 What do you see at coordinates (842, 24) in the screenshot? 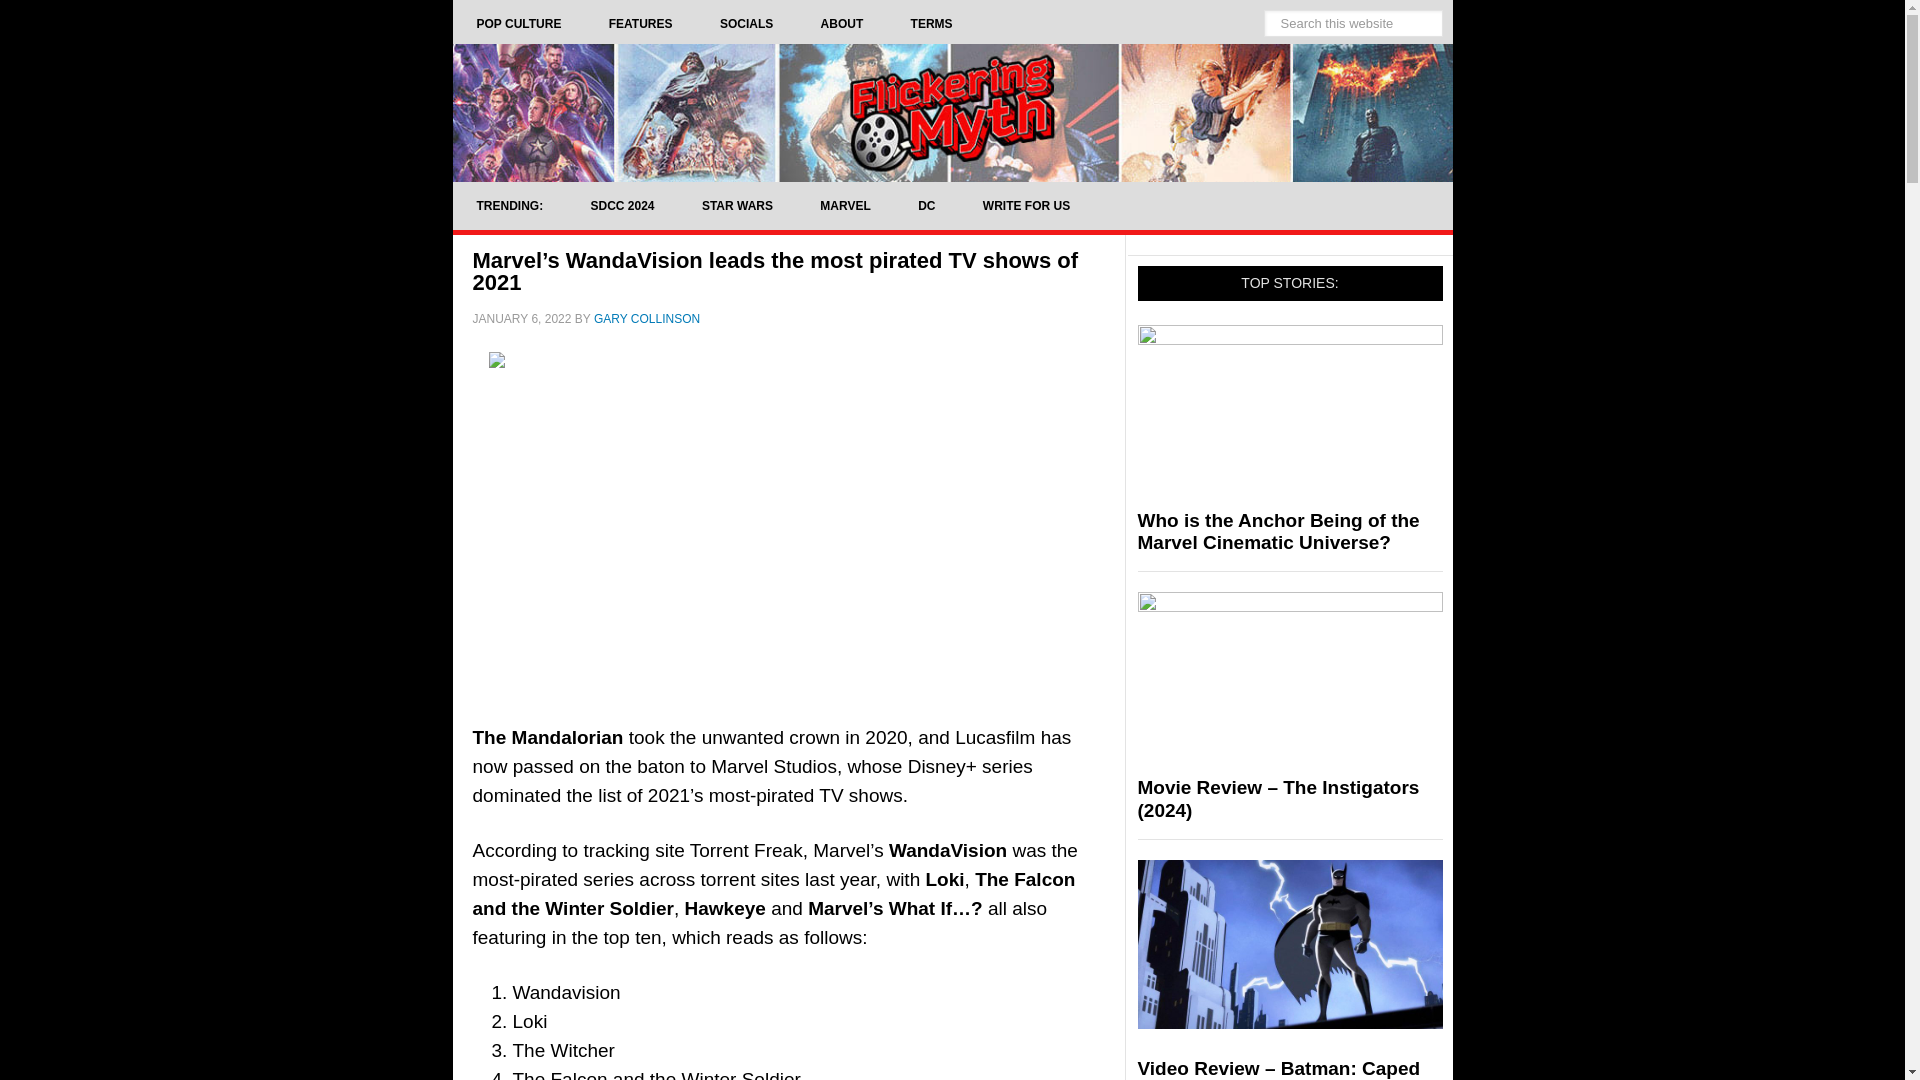
I see `ABOUT` at bounding box center [842, 24].